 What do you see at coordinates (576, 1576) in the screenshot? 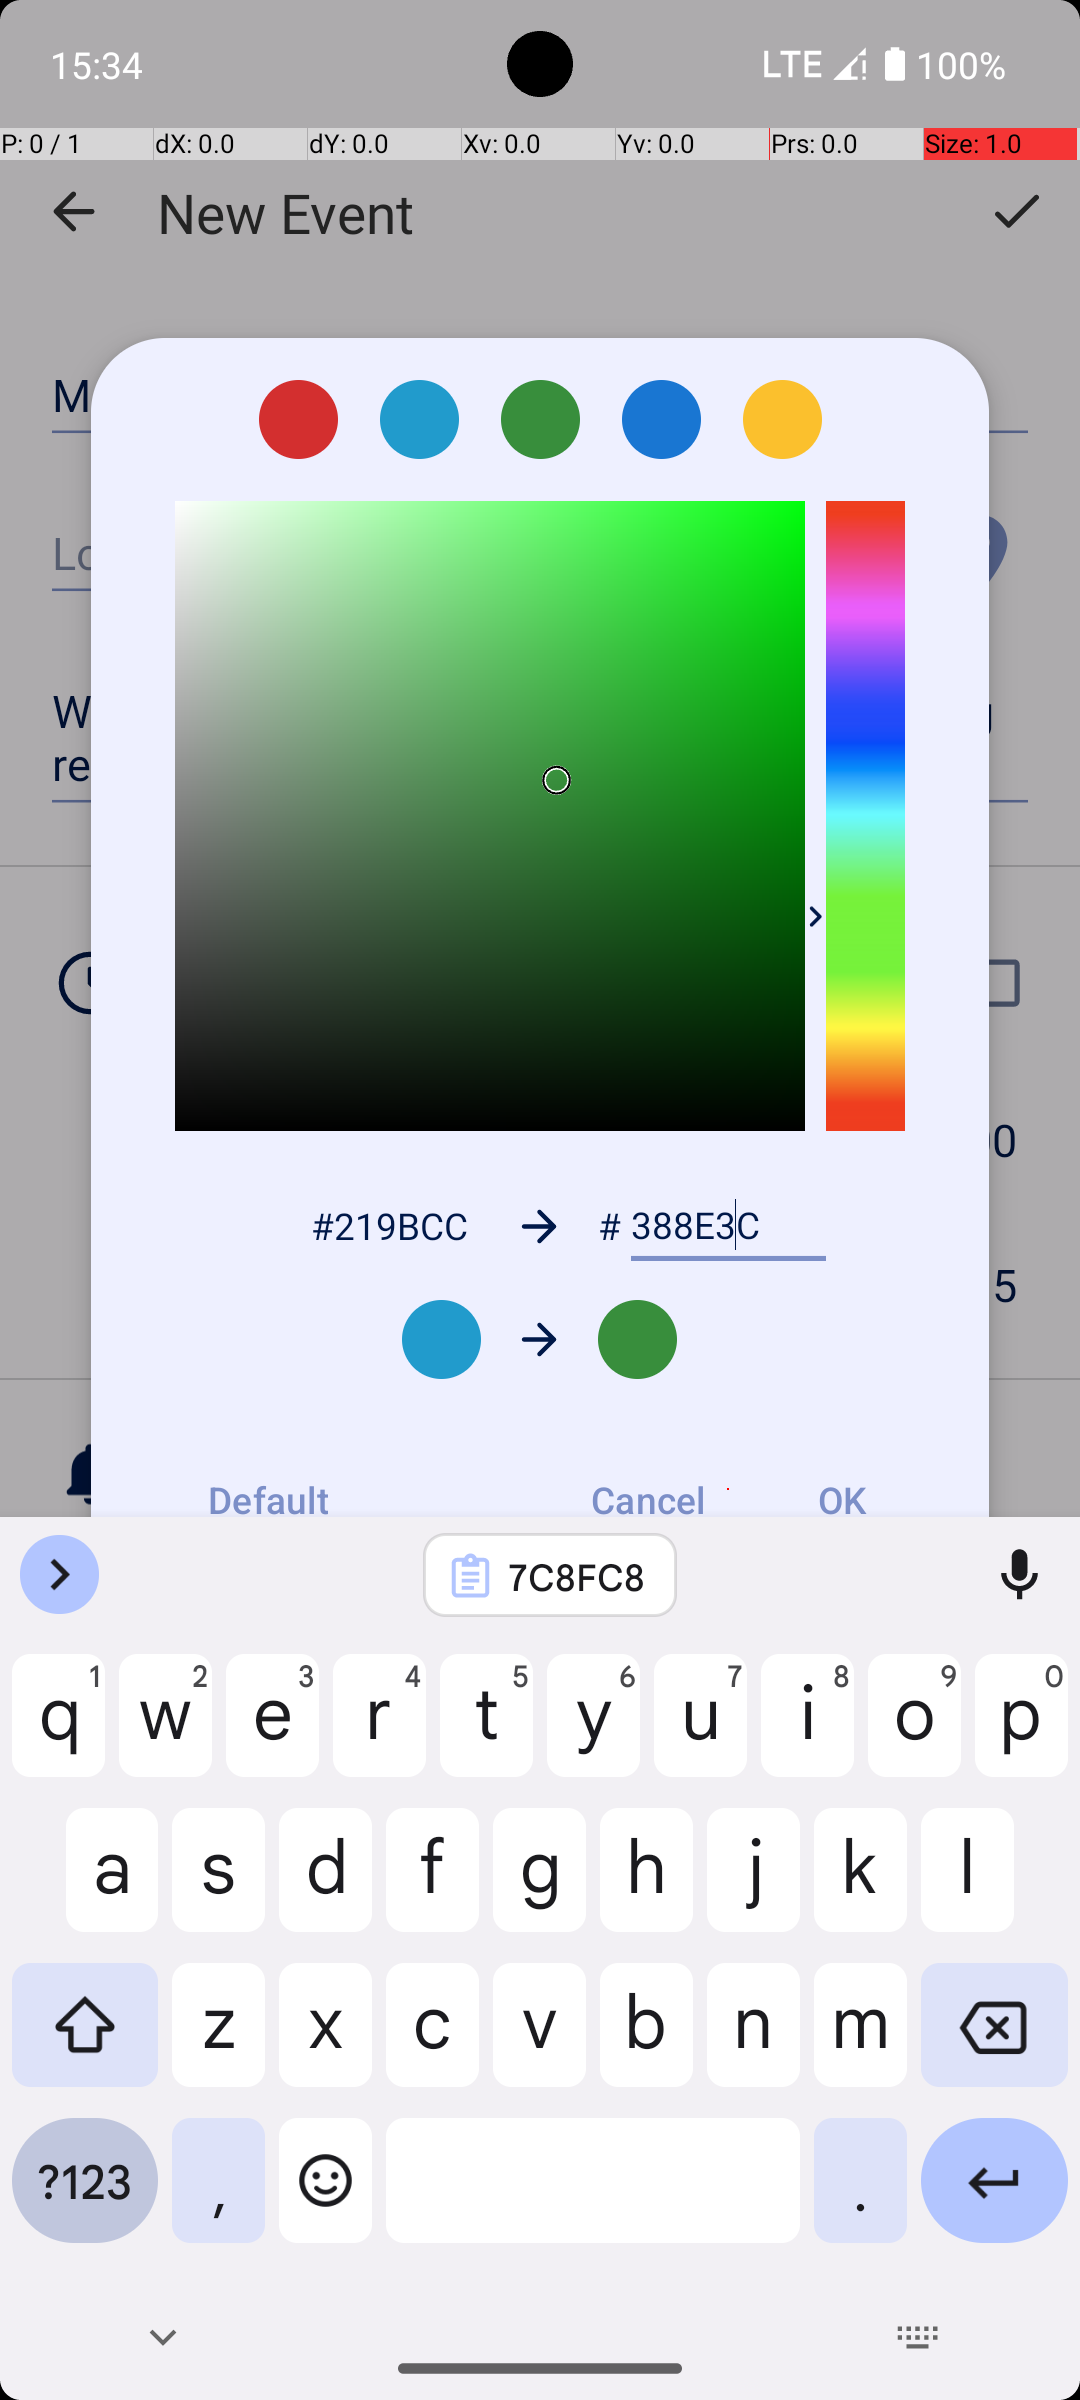
I see `7C8FC8` at bounding box center [576, 1576].